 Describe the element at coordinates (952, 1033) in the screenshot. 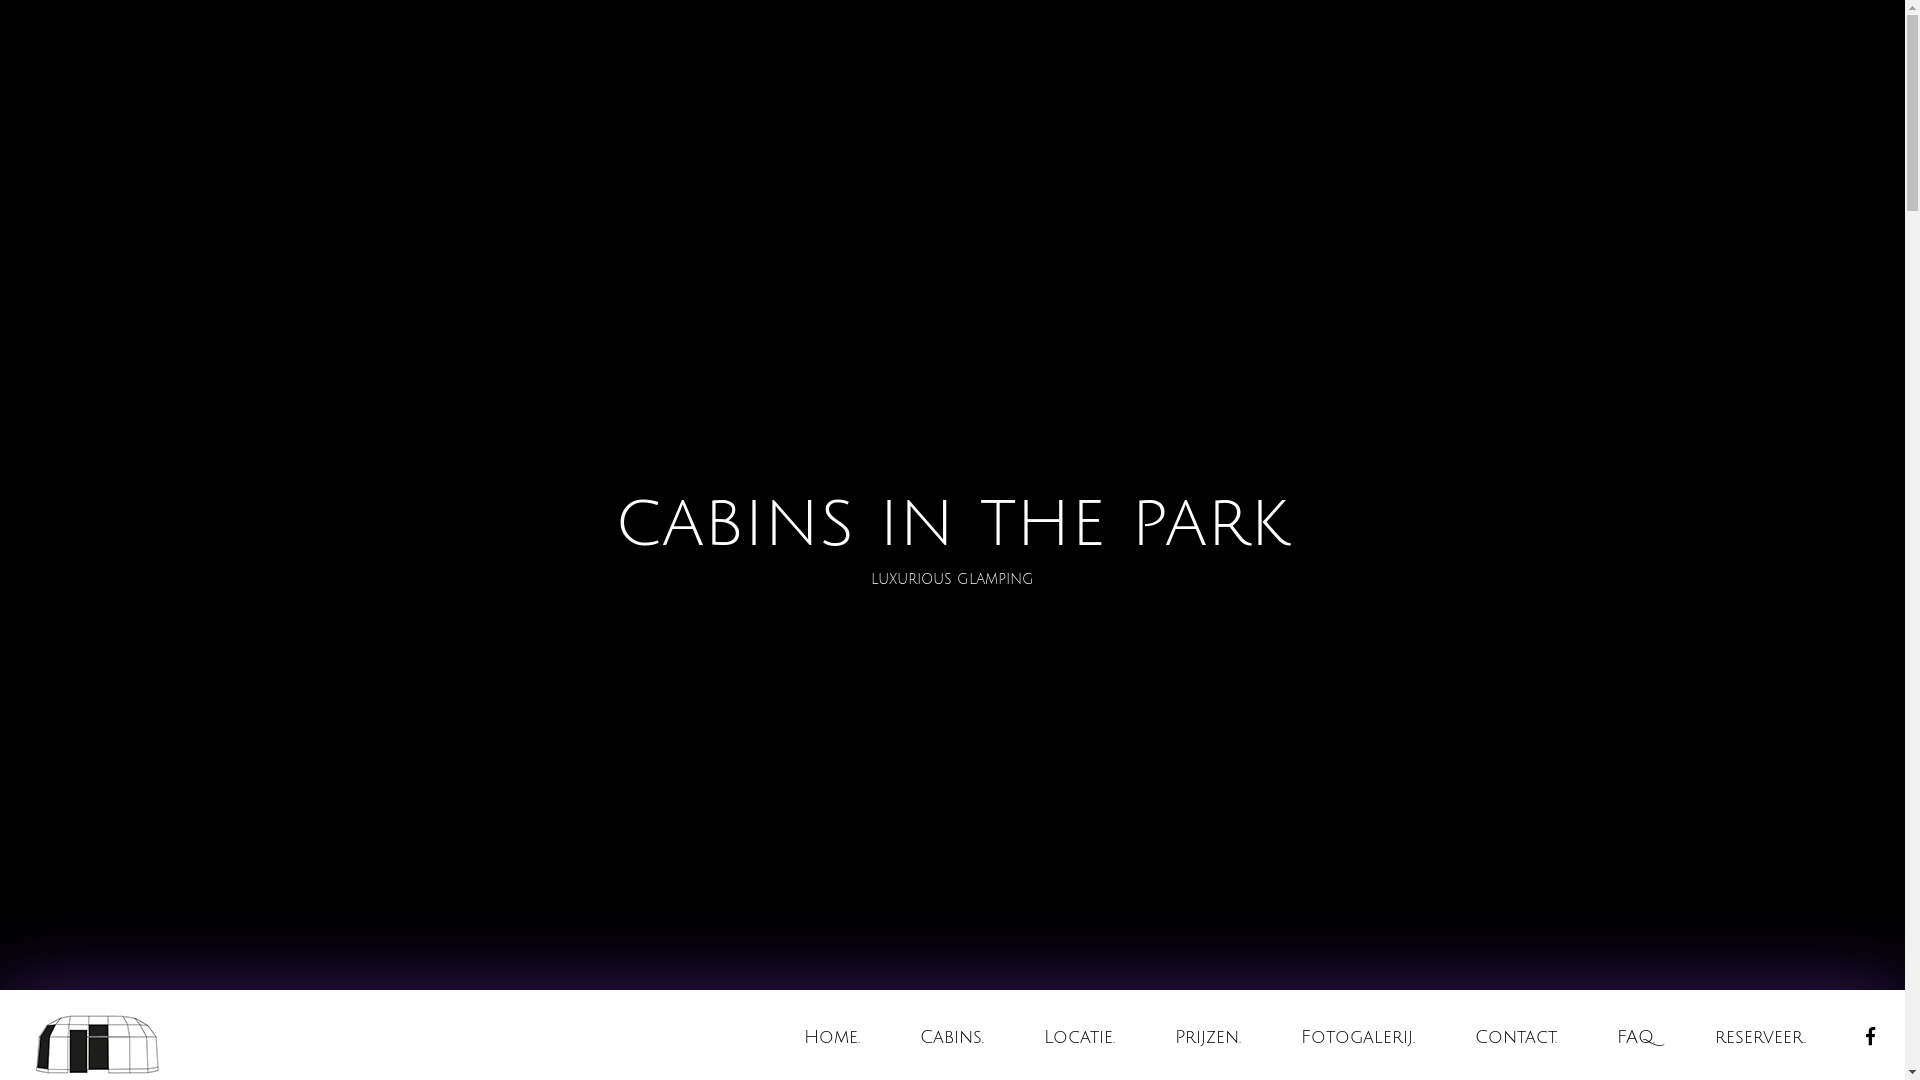

I see `3` at that location.